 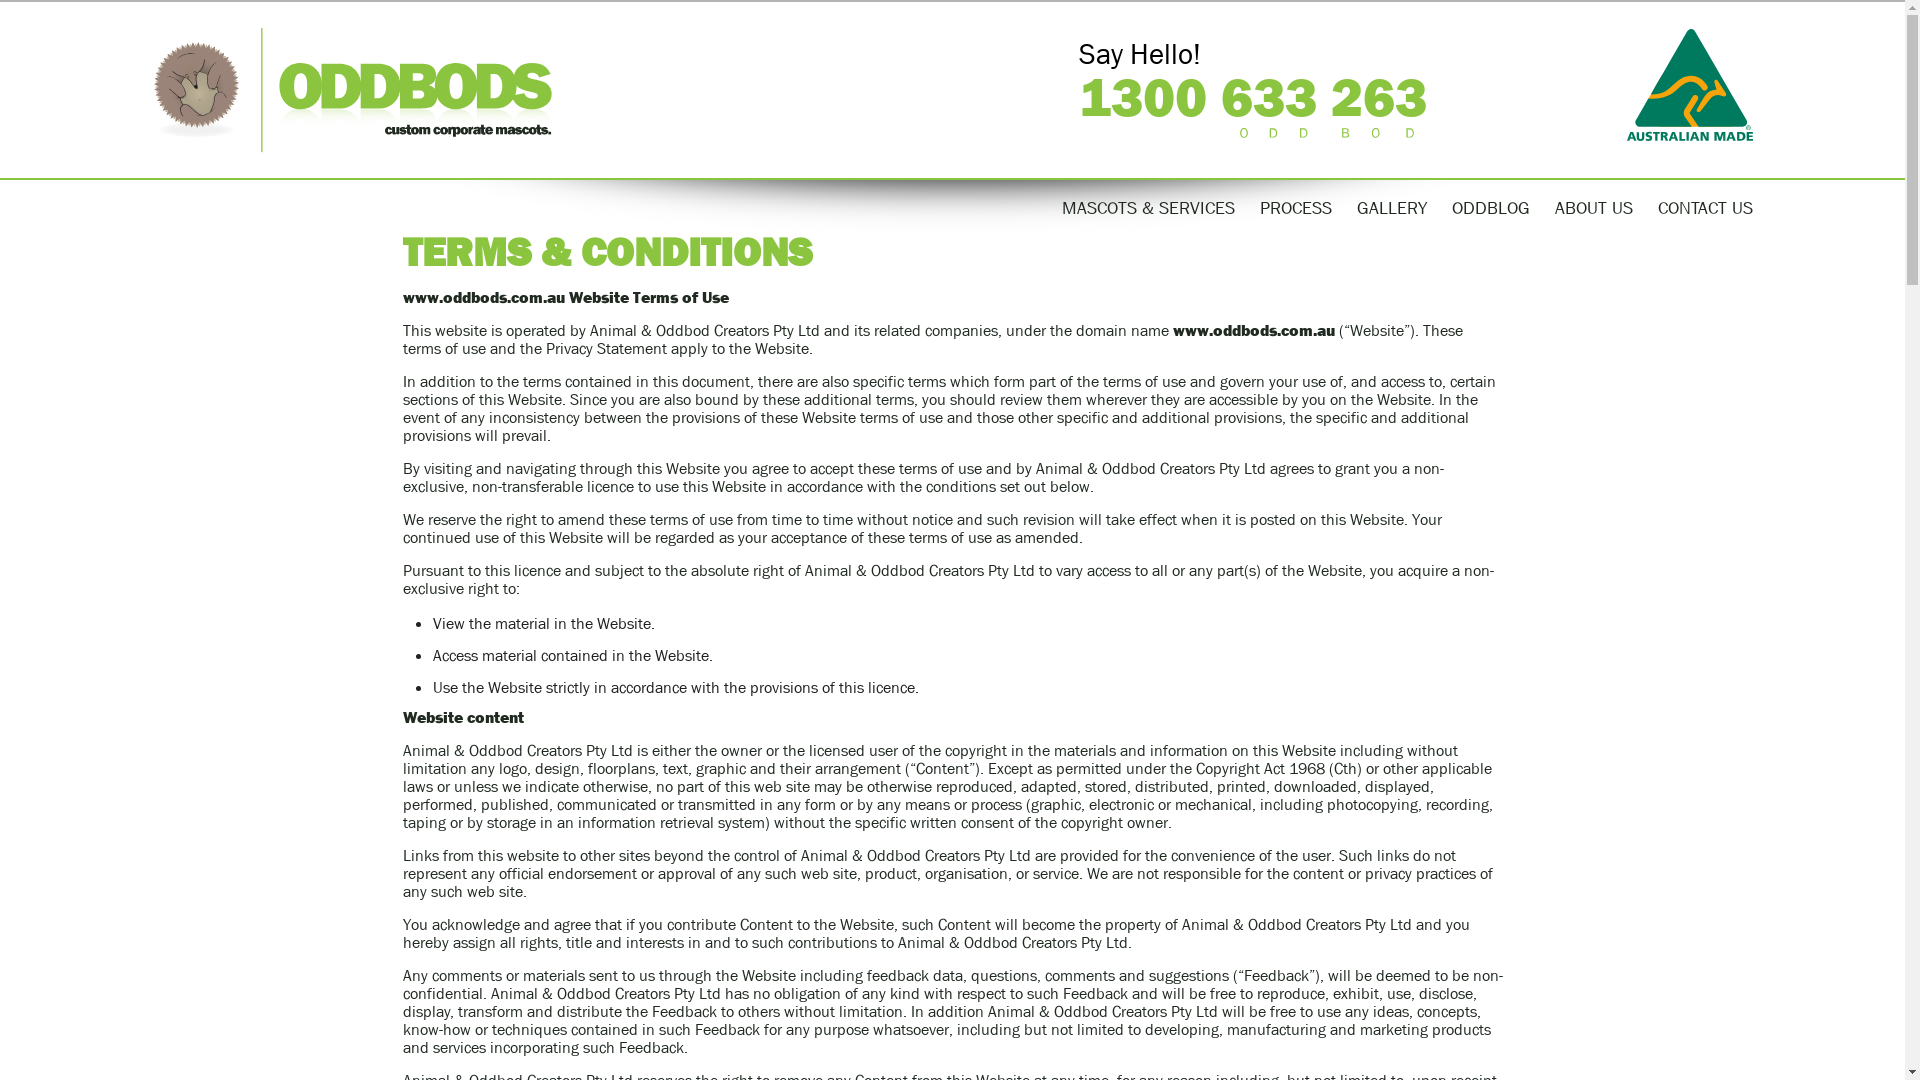 I want to click on ABOUT US, so click(x=1593, y=209).